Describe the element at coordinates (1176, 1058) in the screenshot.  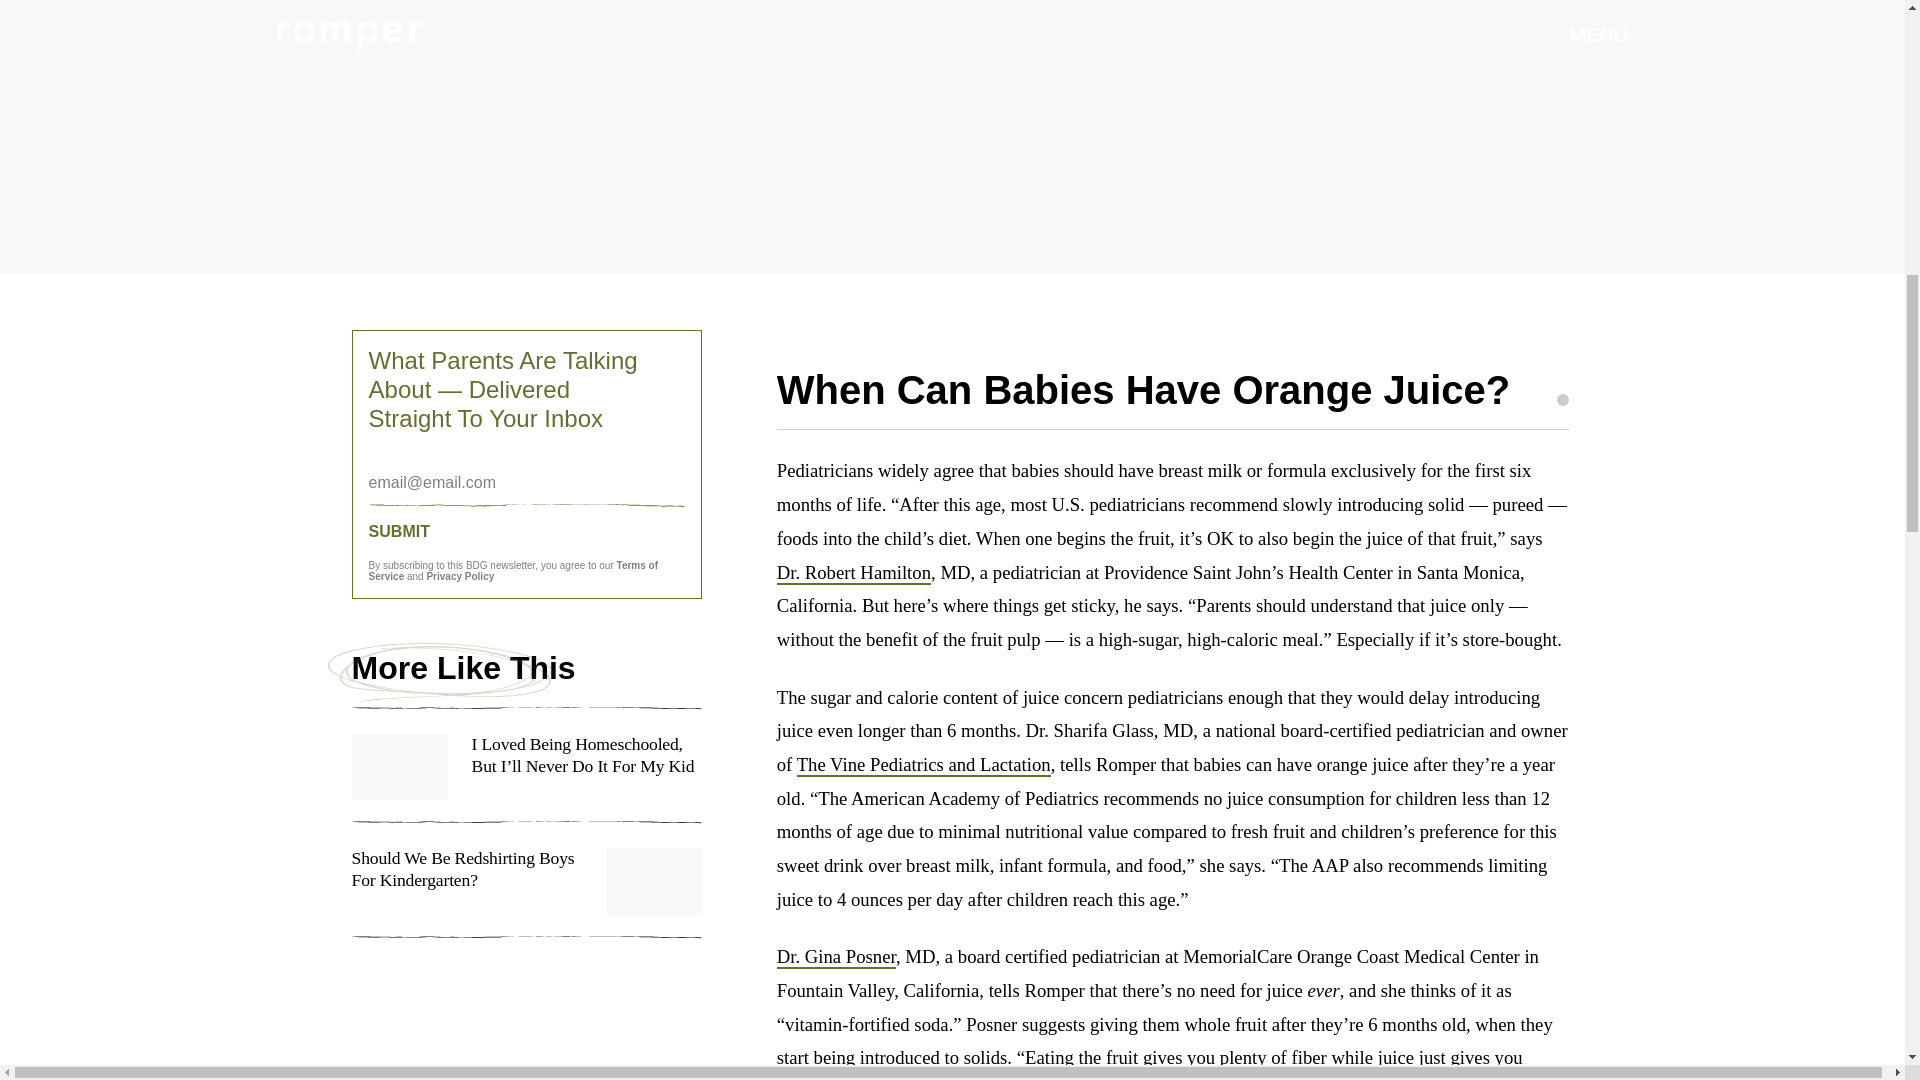
I see `Eating the fruit gives you plenty of fiber` at that location.